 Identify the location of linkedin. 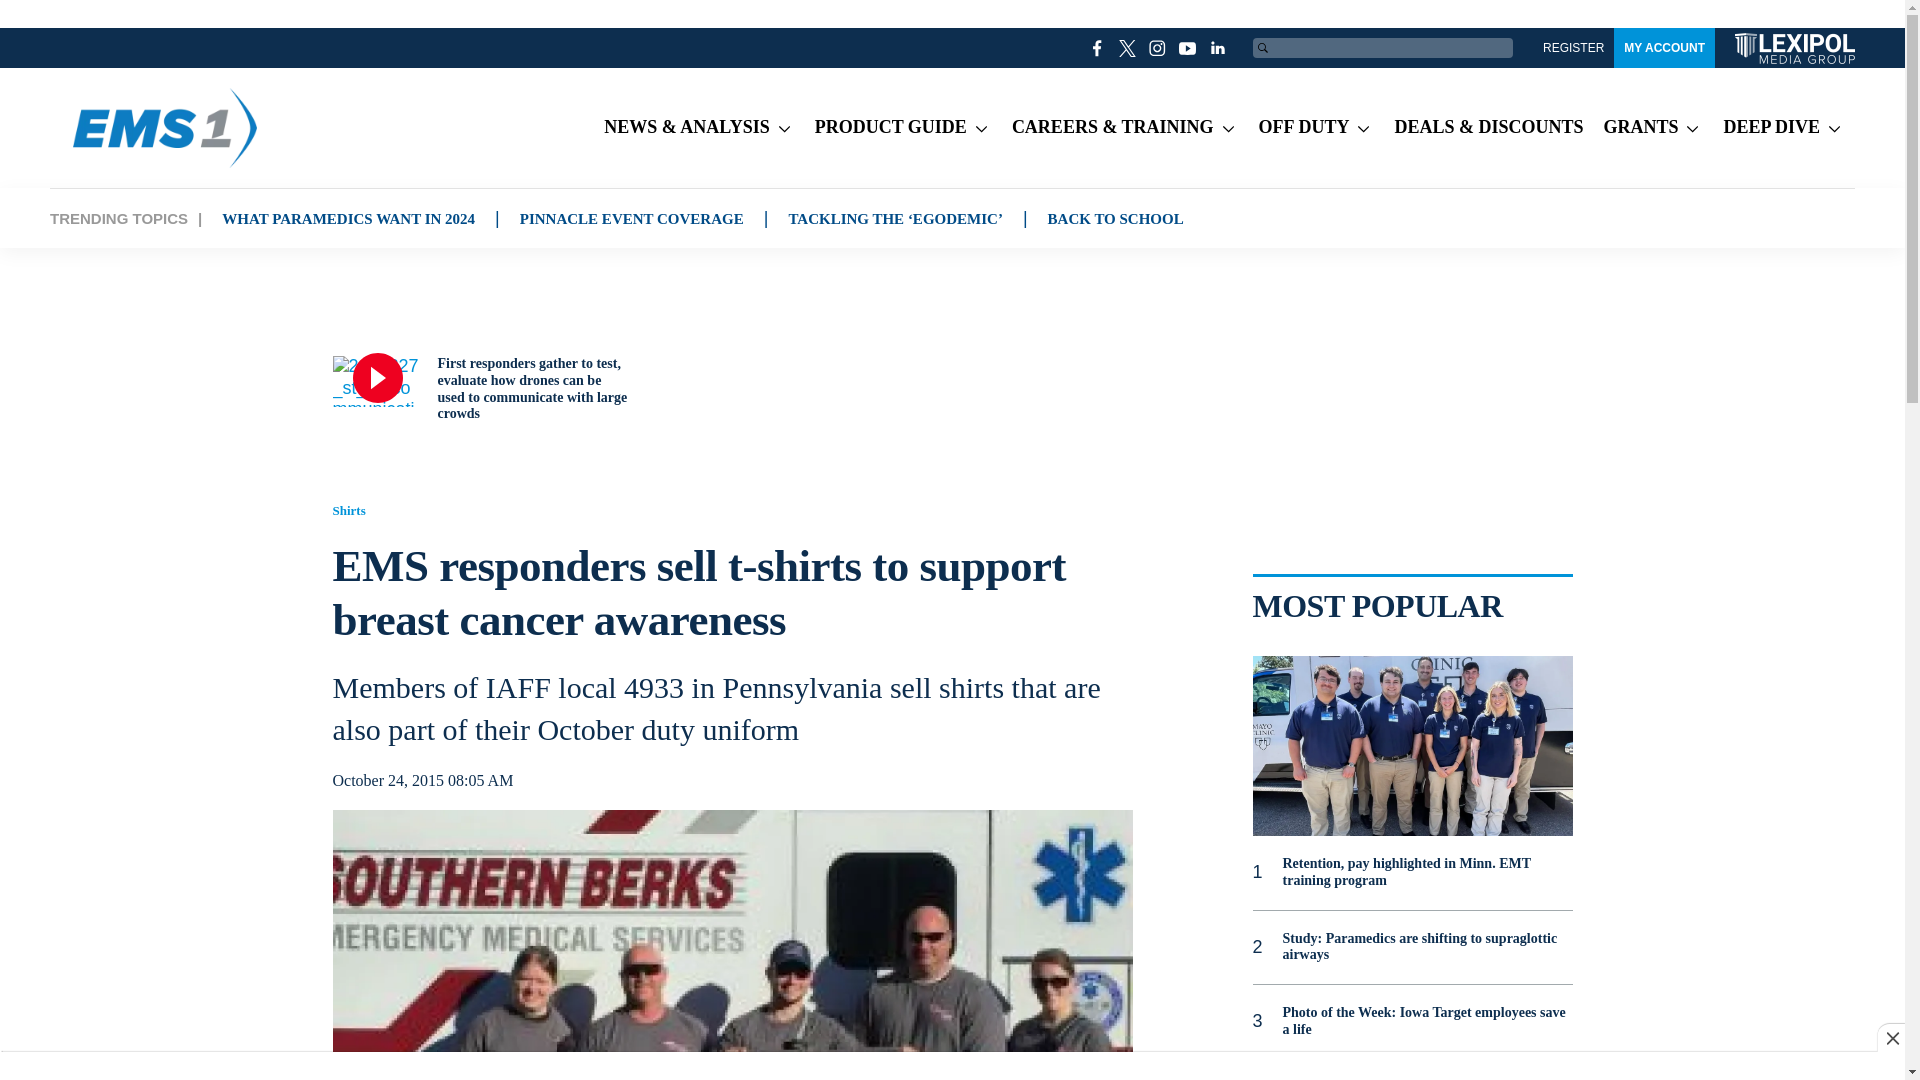
(1218, 48).